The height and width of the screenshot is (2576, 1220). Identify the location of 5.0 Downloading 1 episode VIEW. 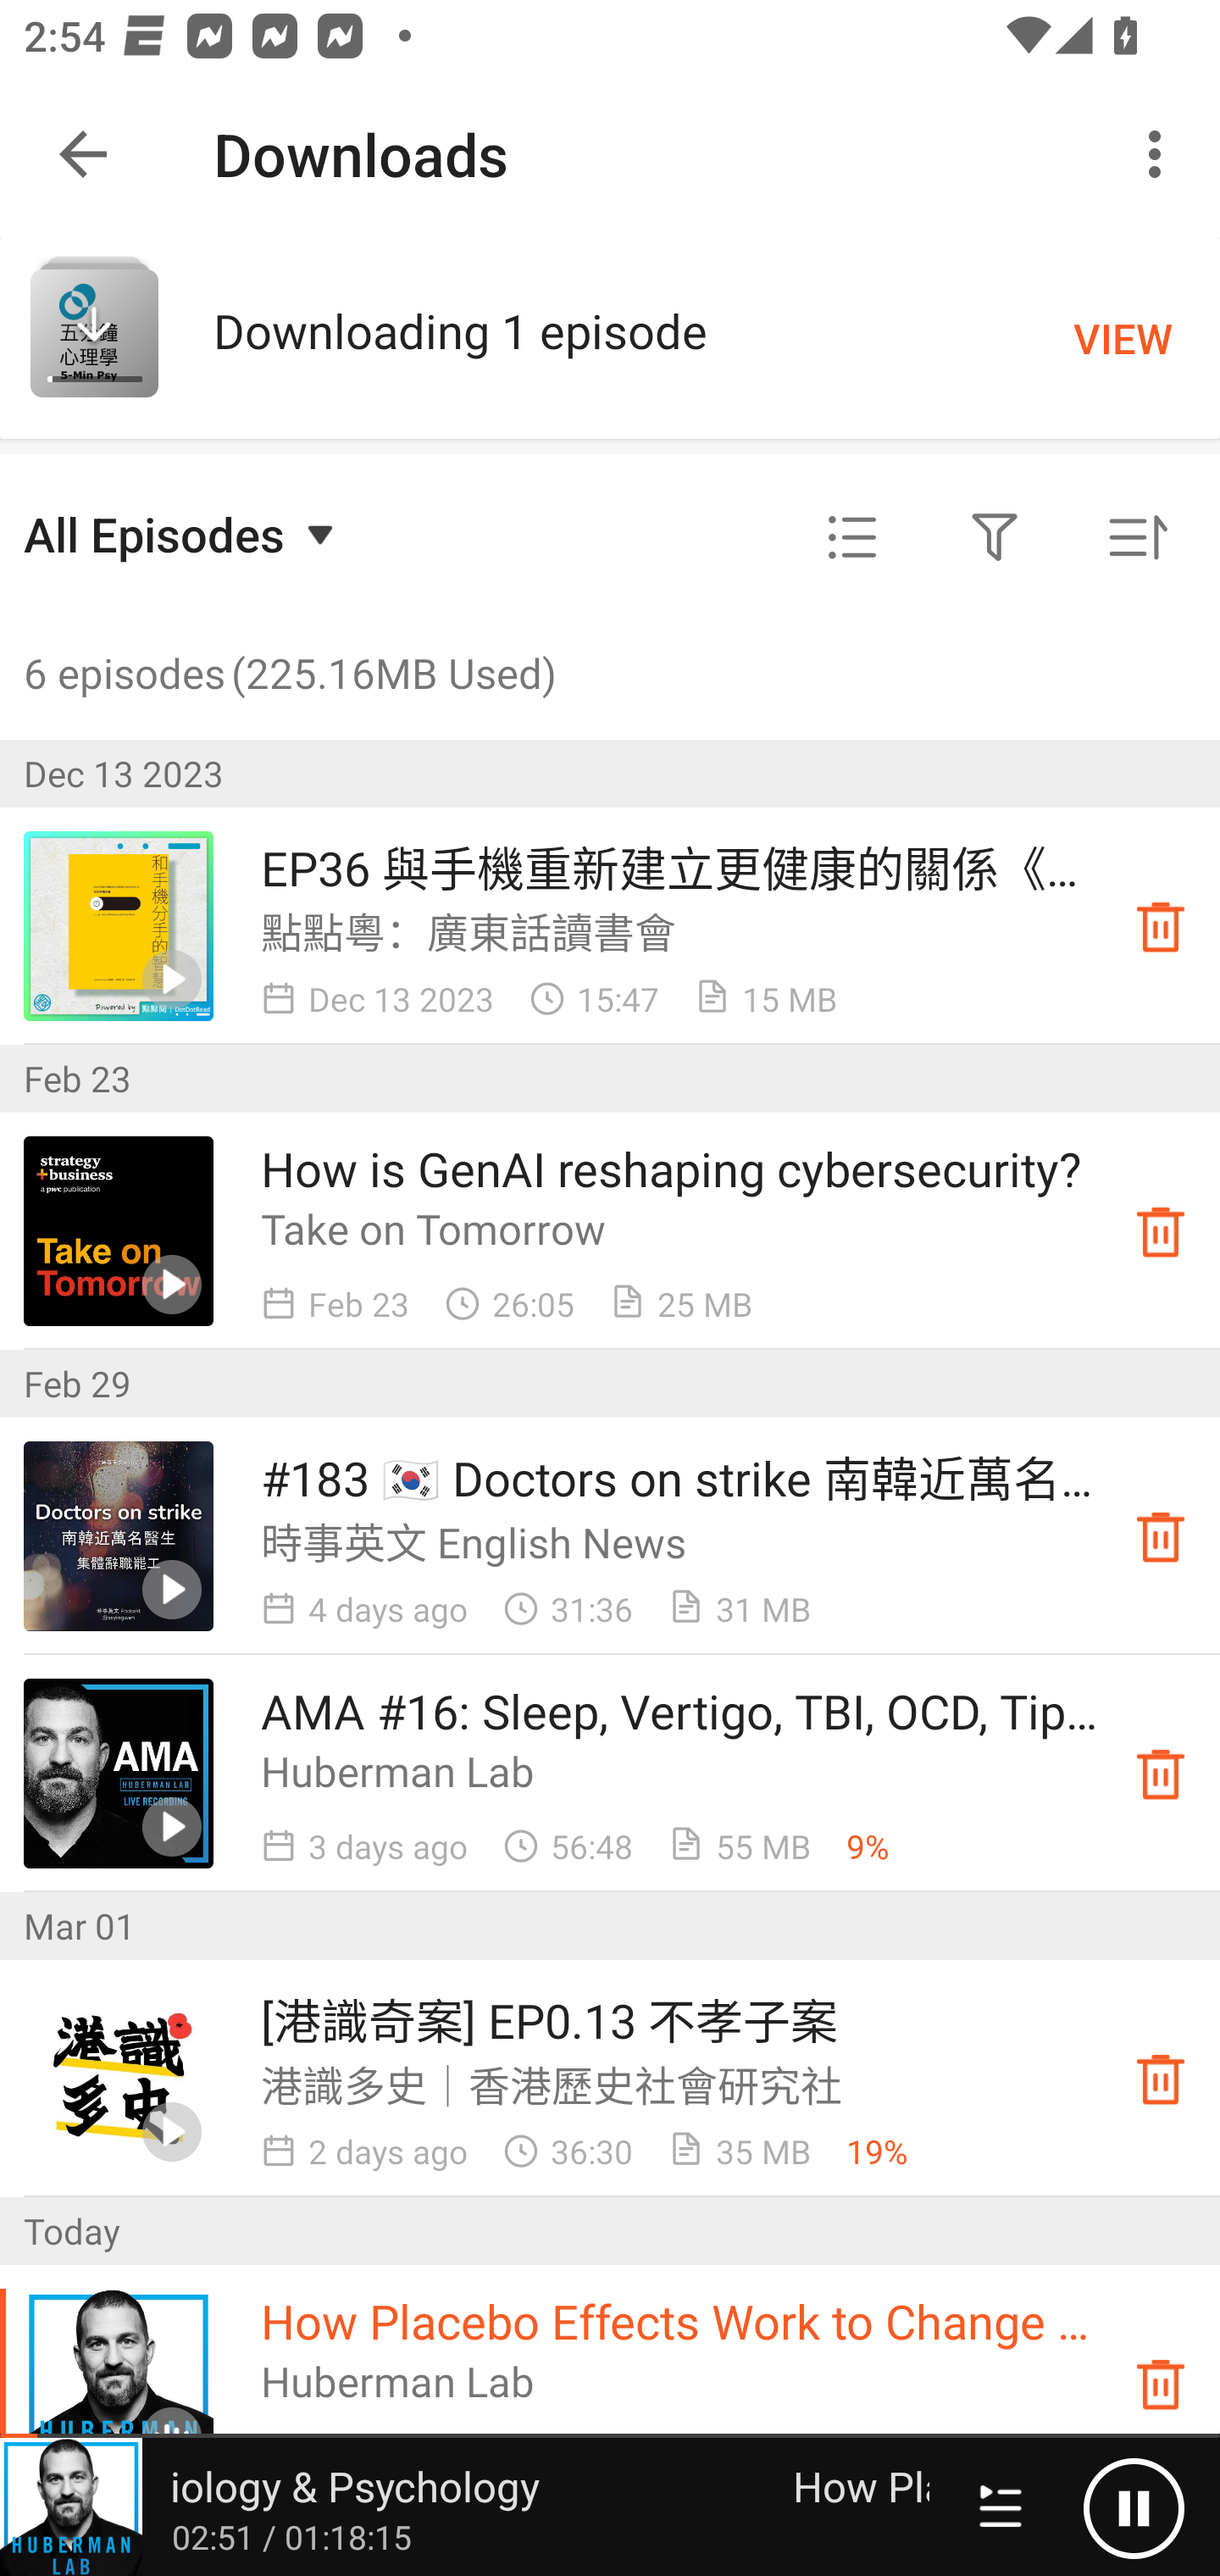
(610, 337).